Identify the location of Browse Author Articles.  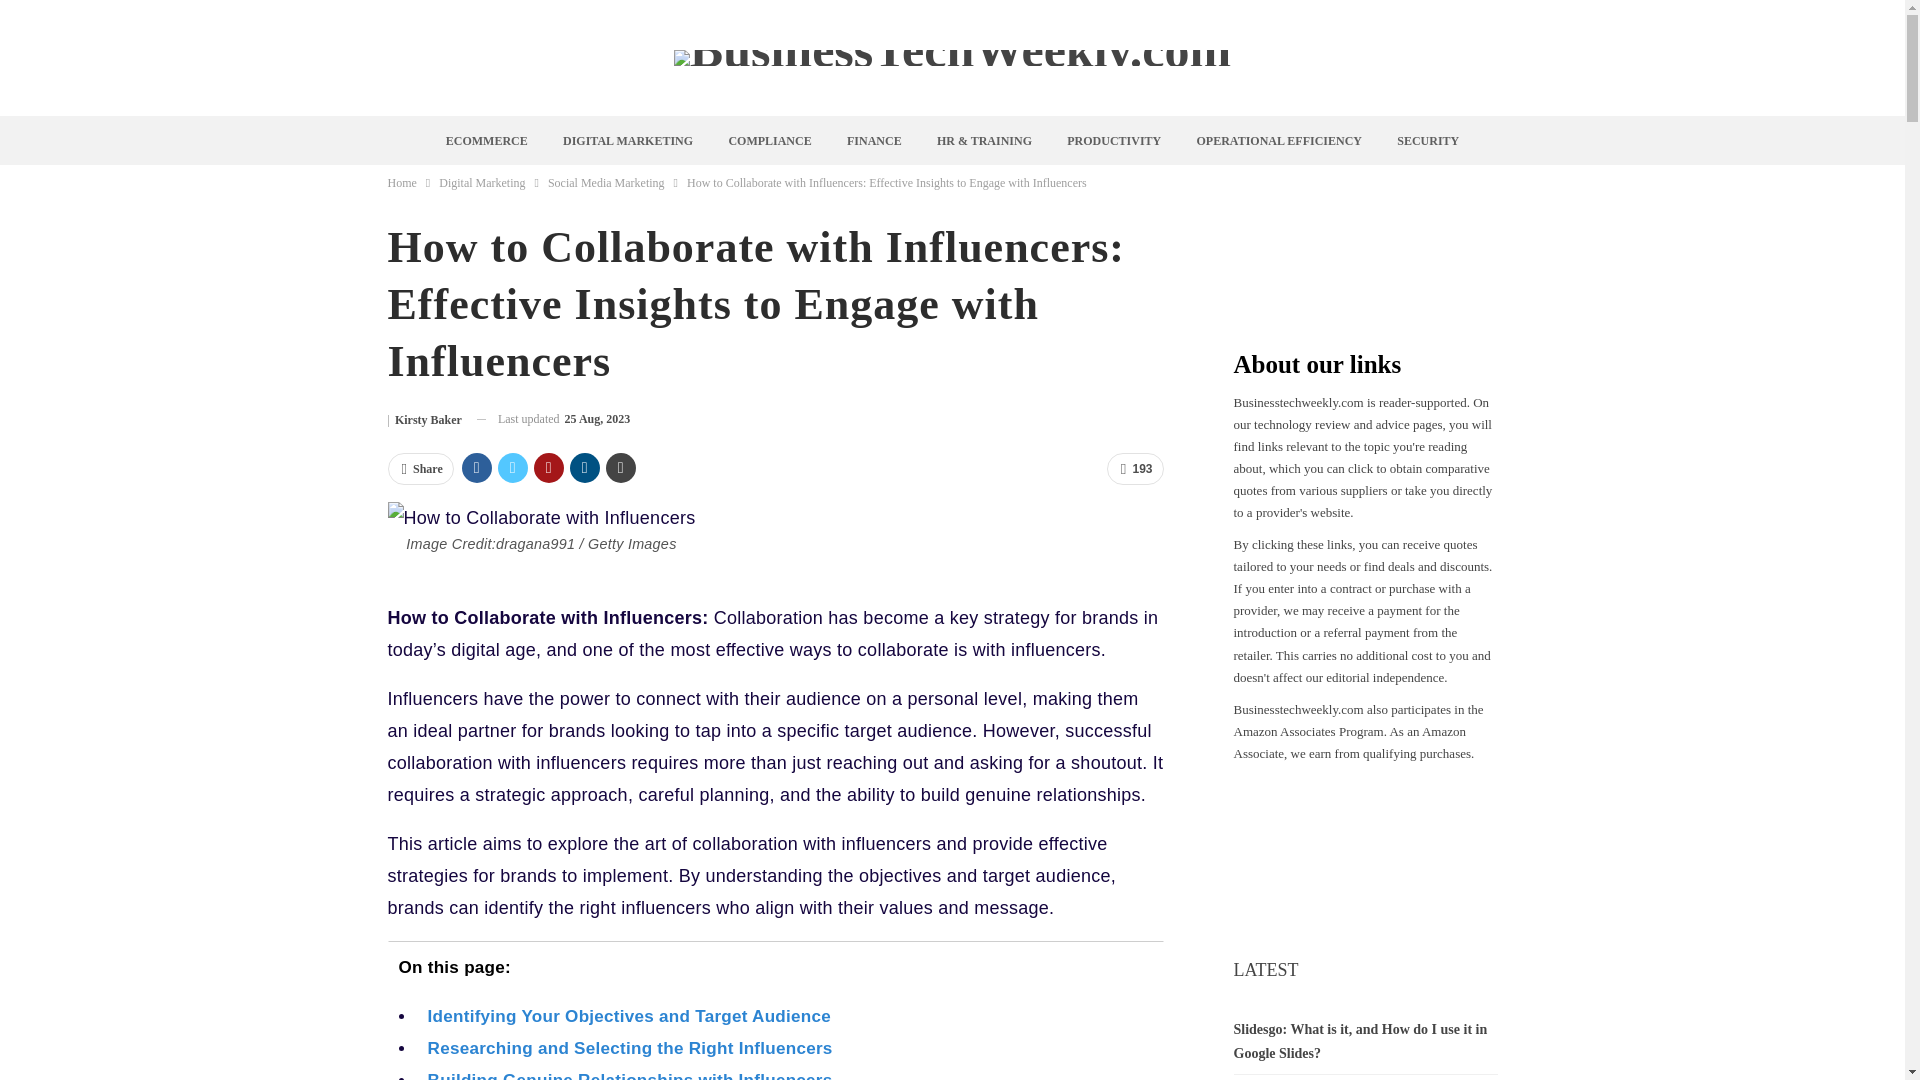
(424, 420).